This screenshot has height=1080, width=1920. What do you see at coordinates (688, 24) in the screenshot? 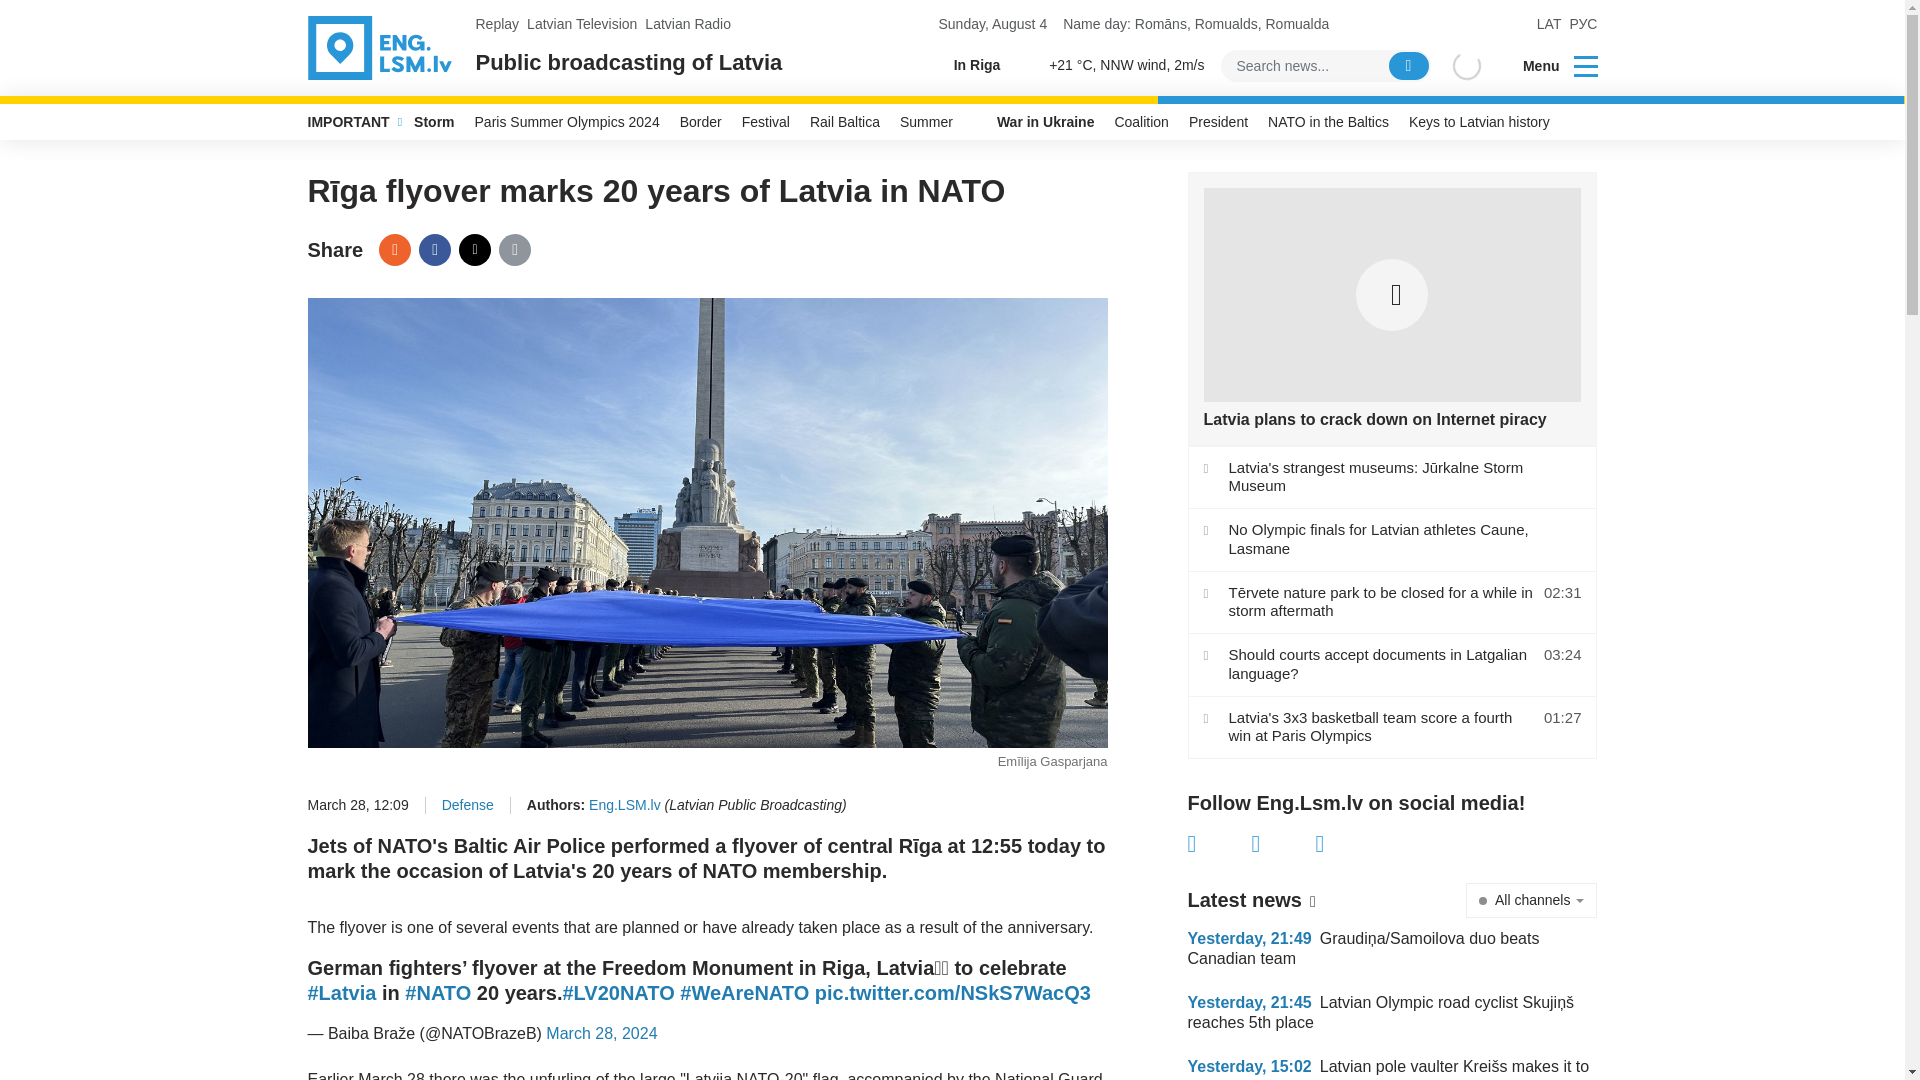
I see `Latvian Radio` at bounding box center [688, 24].